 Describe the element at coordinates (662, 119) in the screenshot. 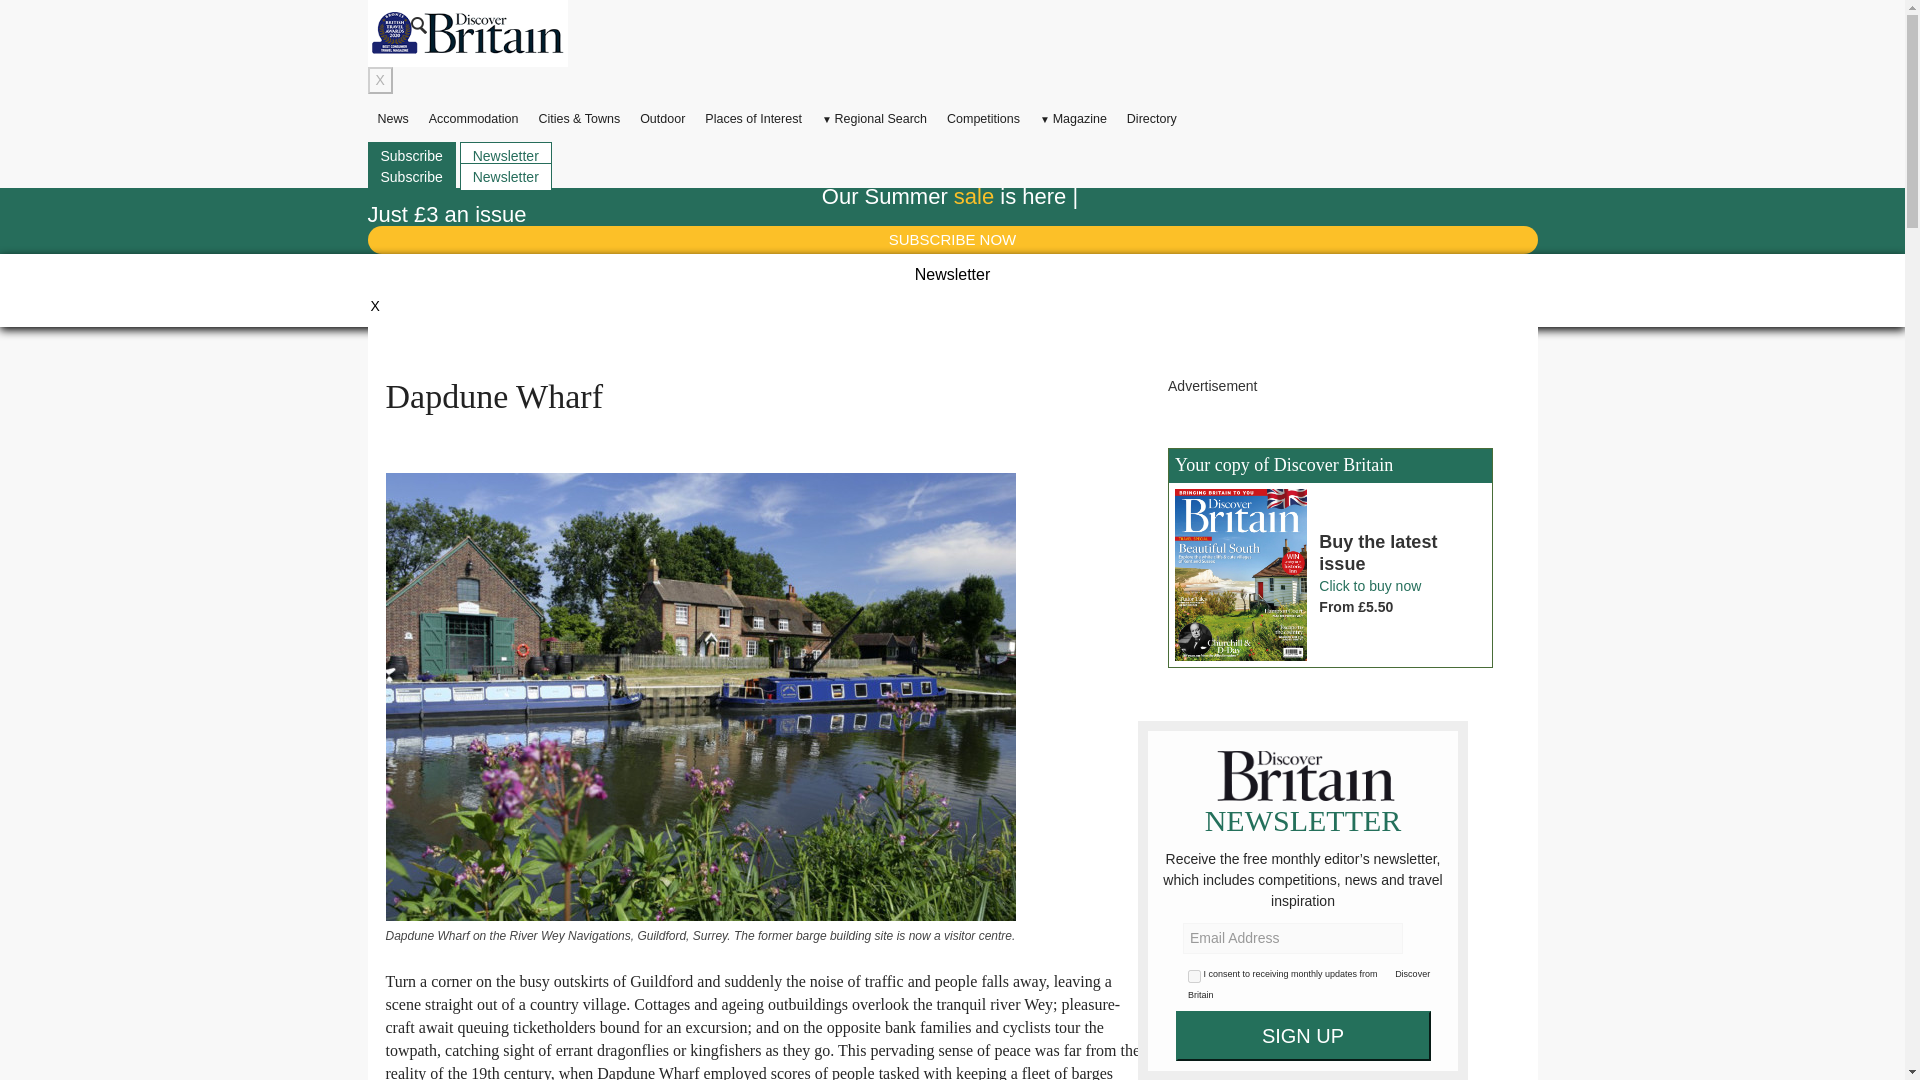

I see `Outdoor` at that location.